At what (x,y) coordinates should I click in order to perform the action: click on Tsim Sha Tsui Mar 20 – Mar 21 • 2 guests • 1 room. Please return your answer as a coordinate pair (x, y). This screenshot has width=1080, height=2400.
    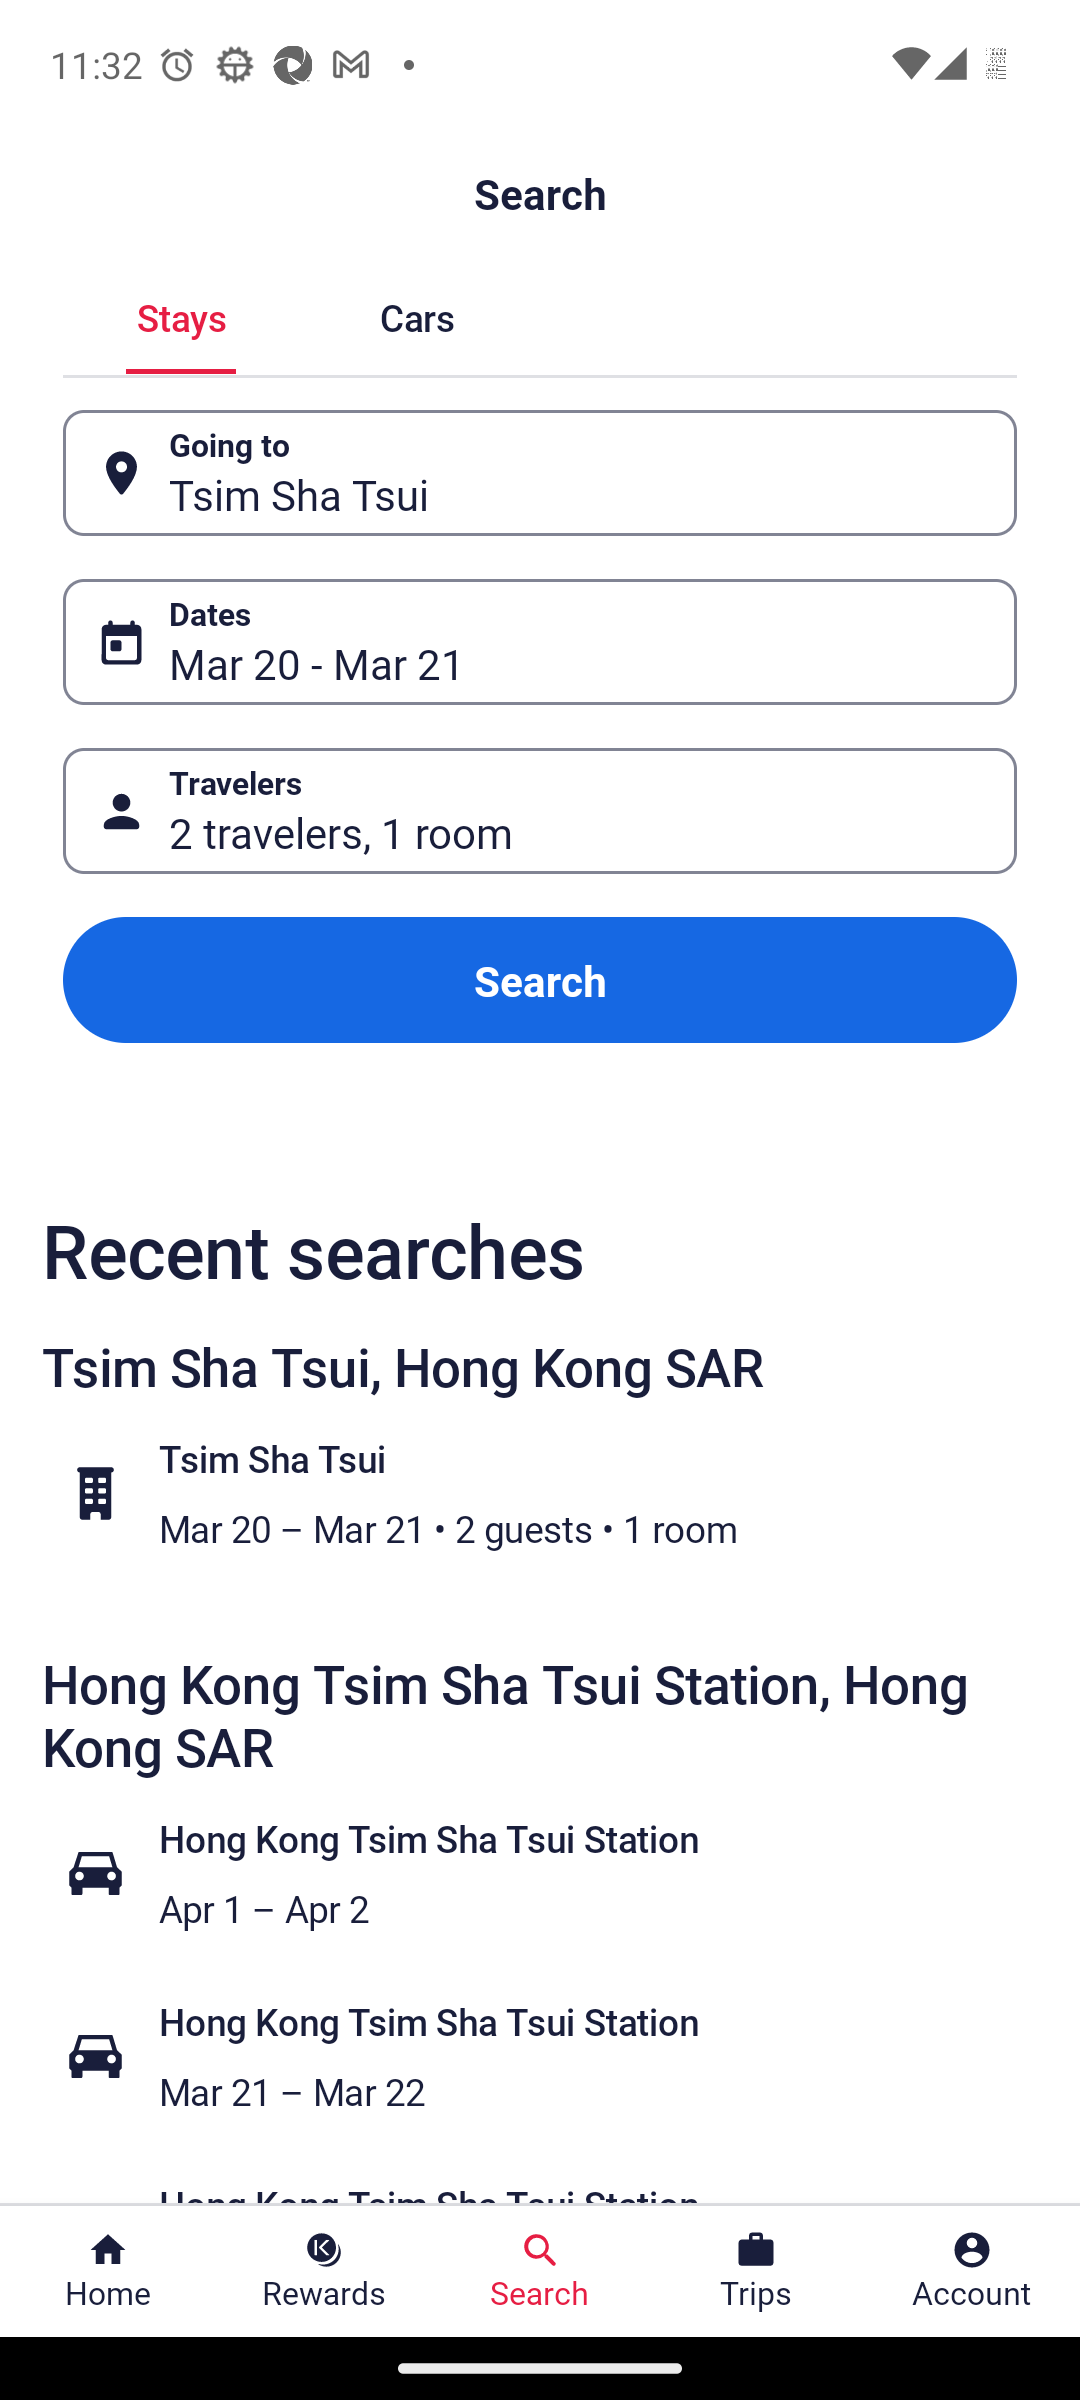
    Looking at the image, I should click on (556, 1492).